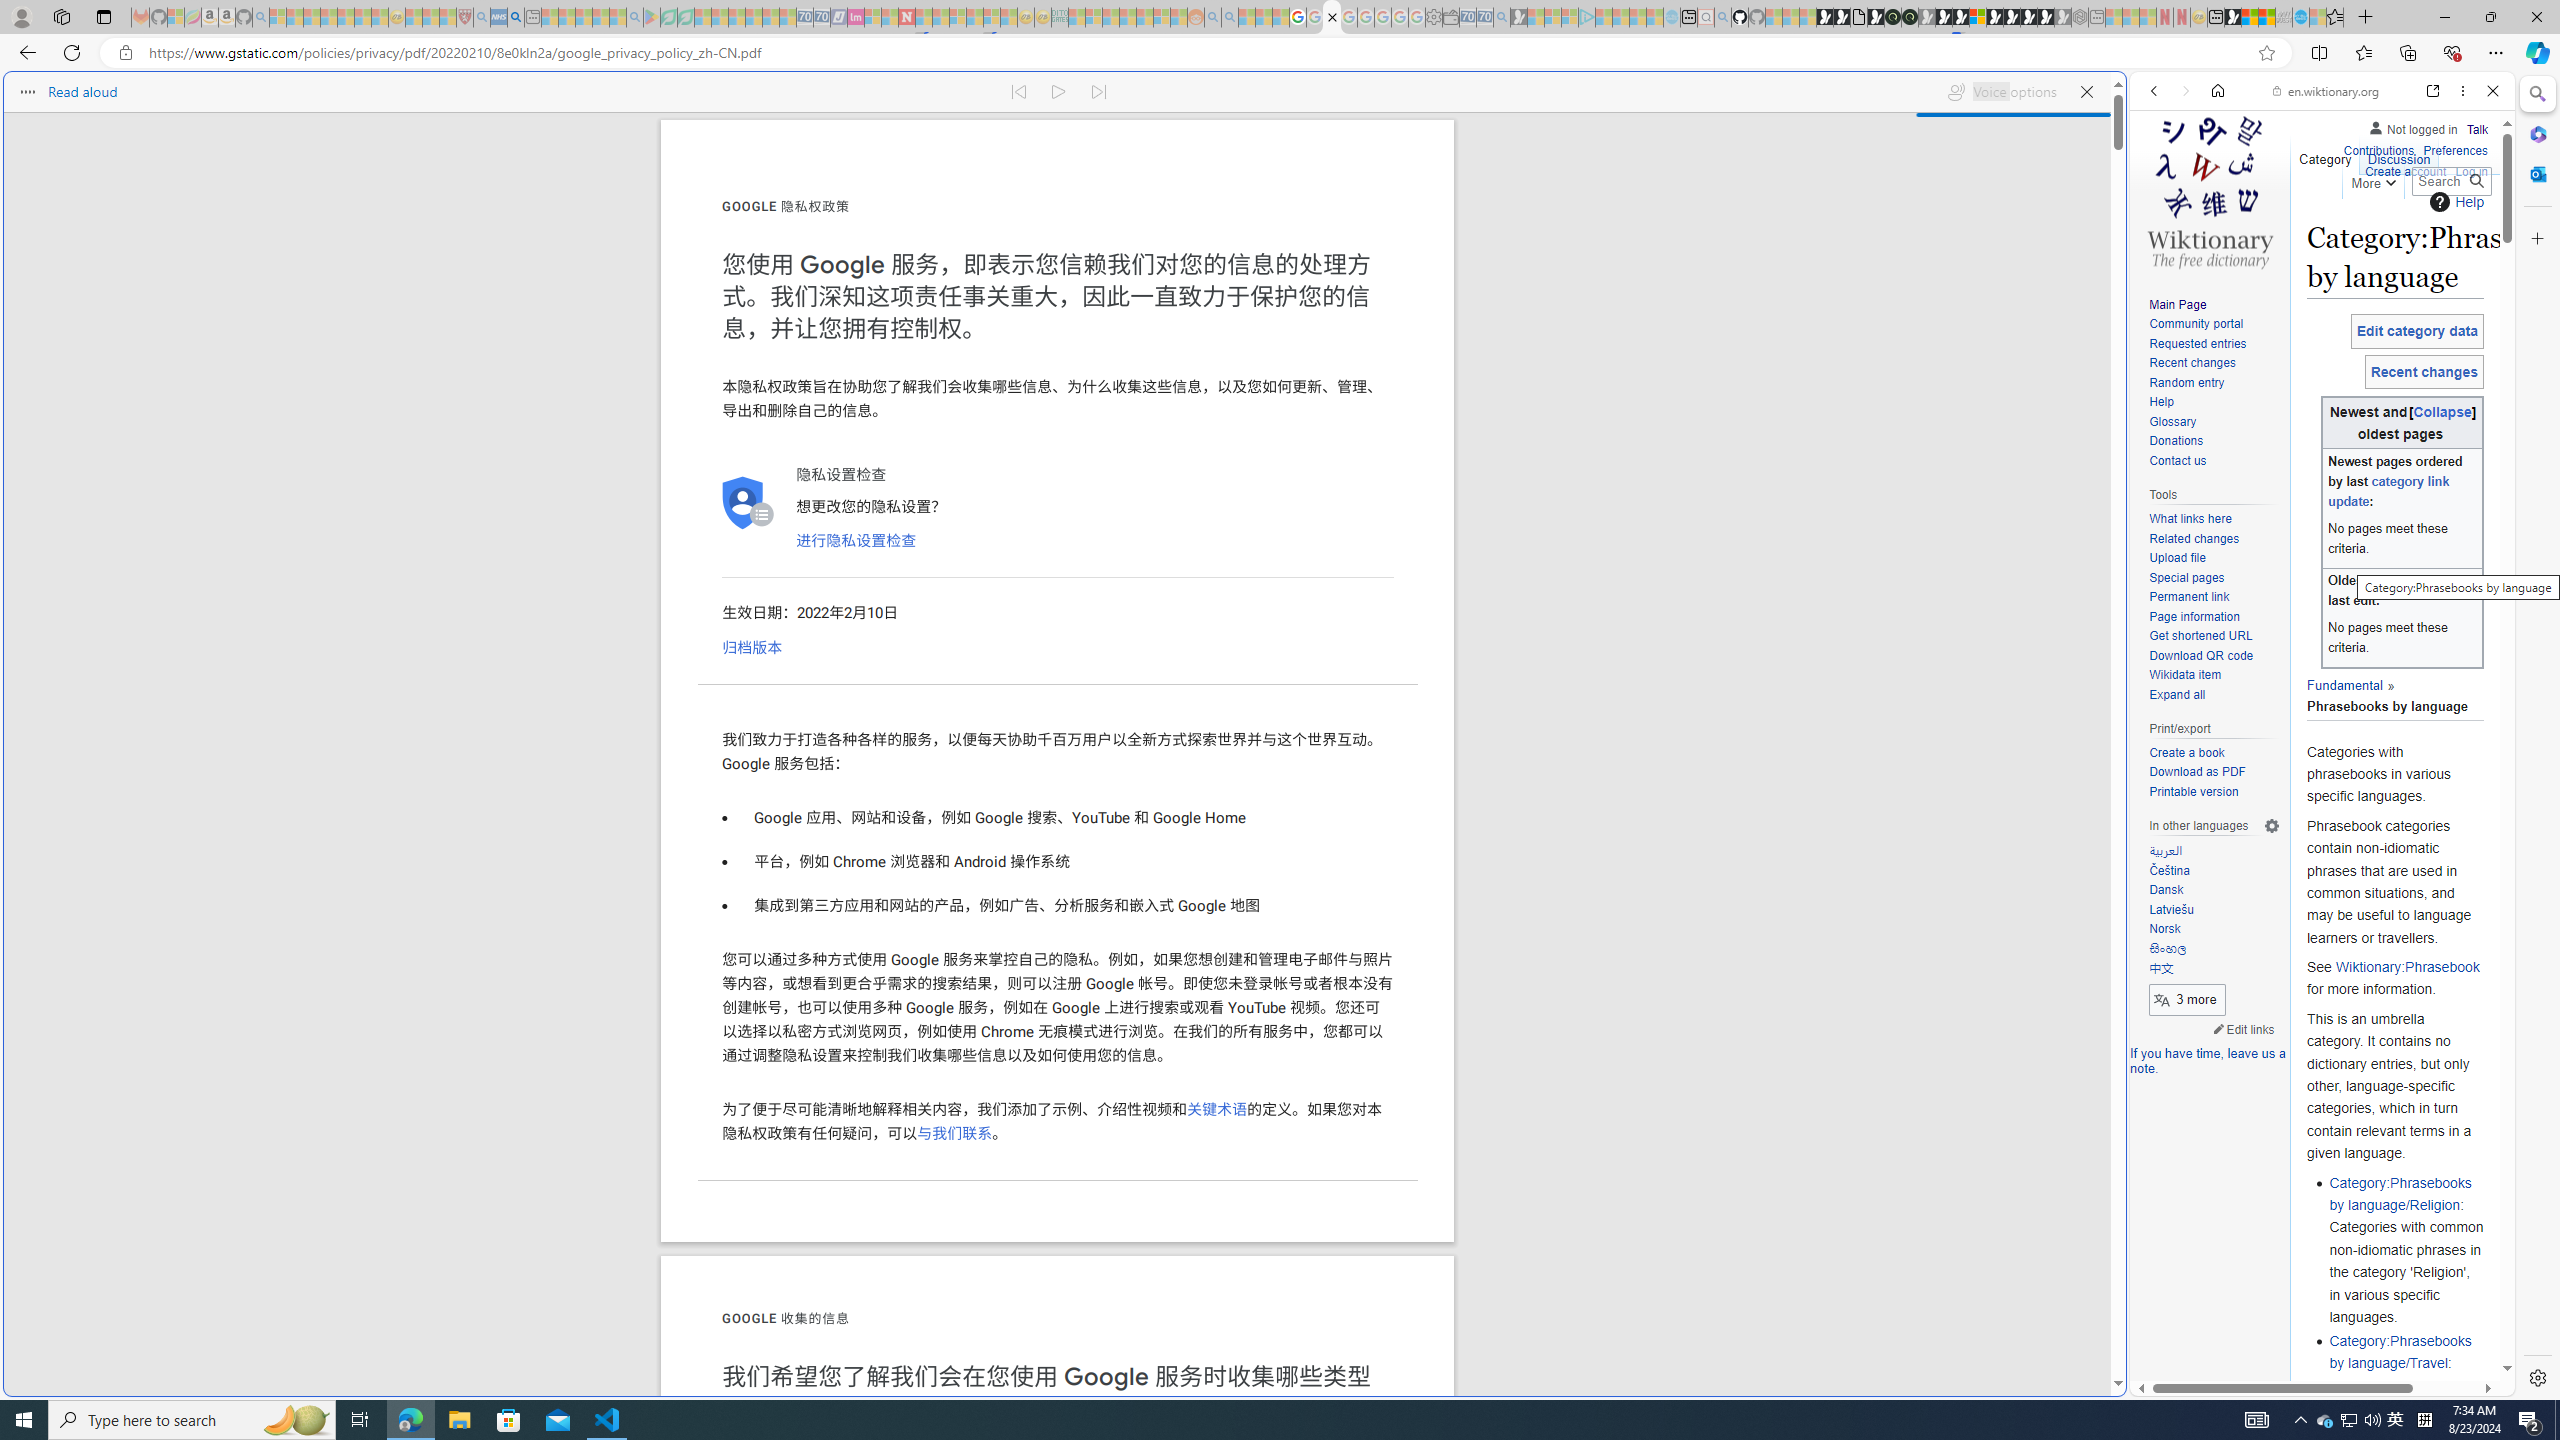  I want to click on Close split screen, so click(2124, 101).